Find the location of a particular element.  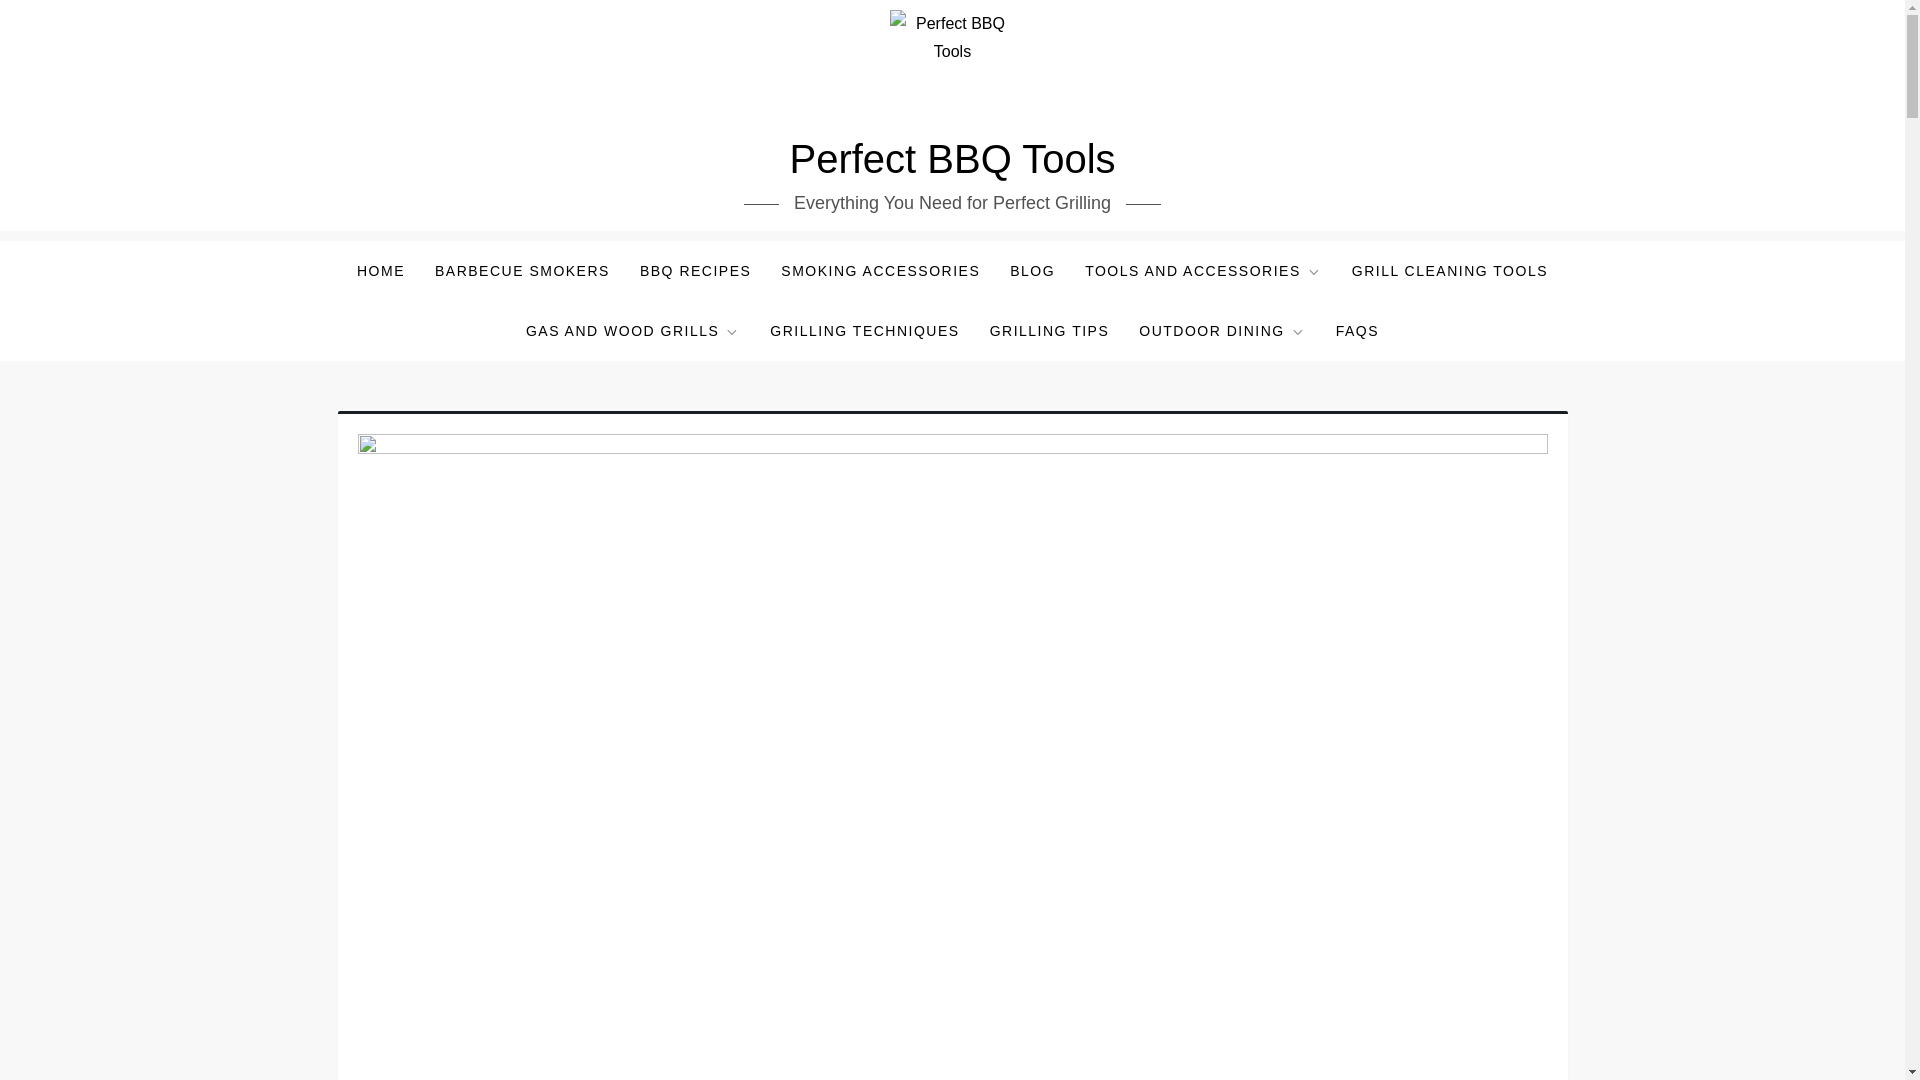

SMOKING ACCESSORIES is located at coordinates (880, 270).